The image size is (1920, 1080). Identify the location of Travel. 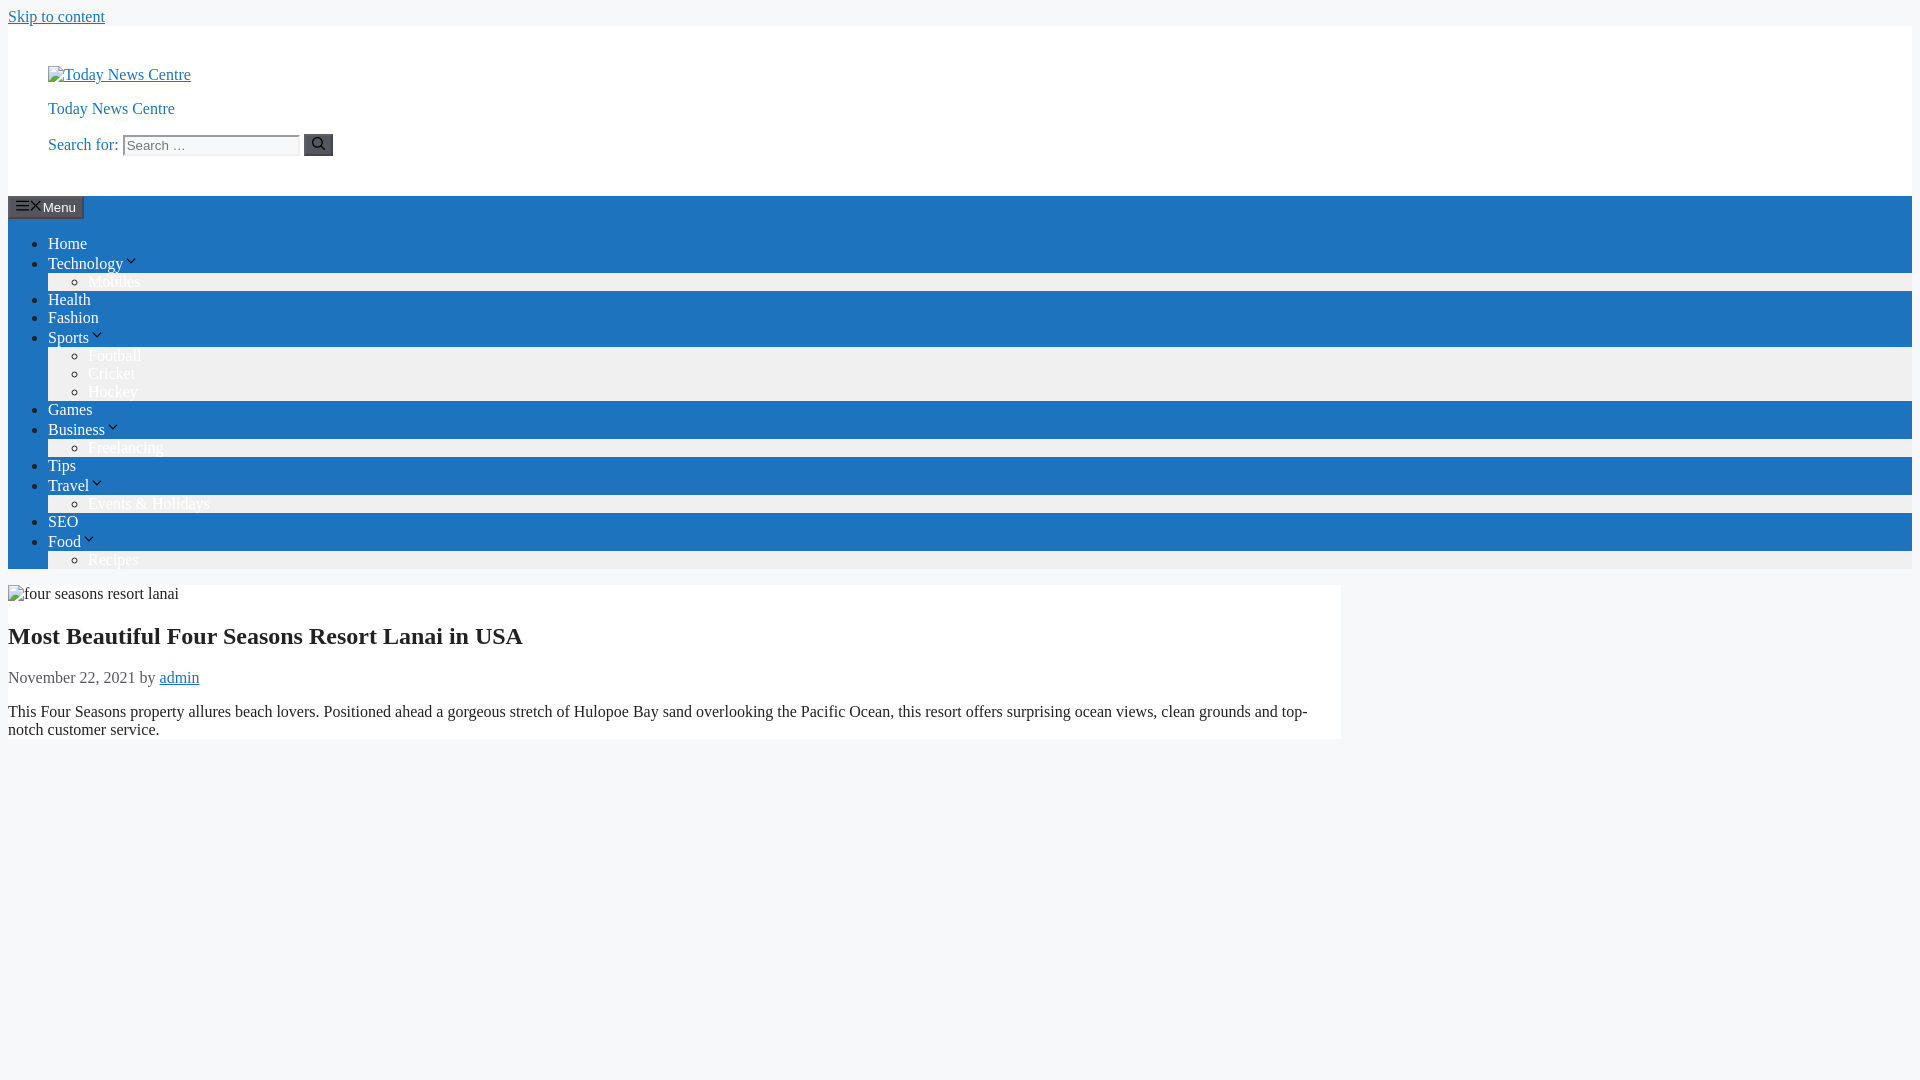
(76, 485).